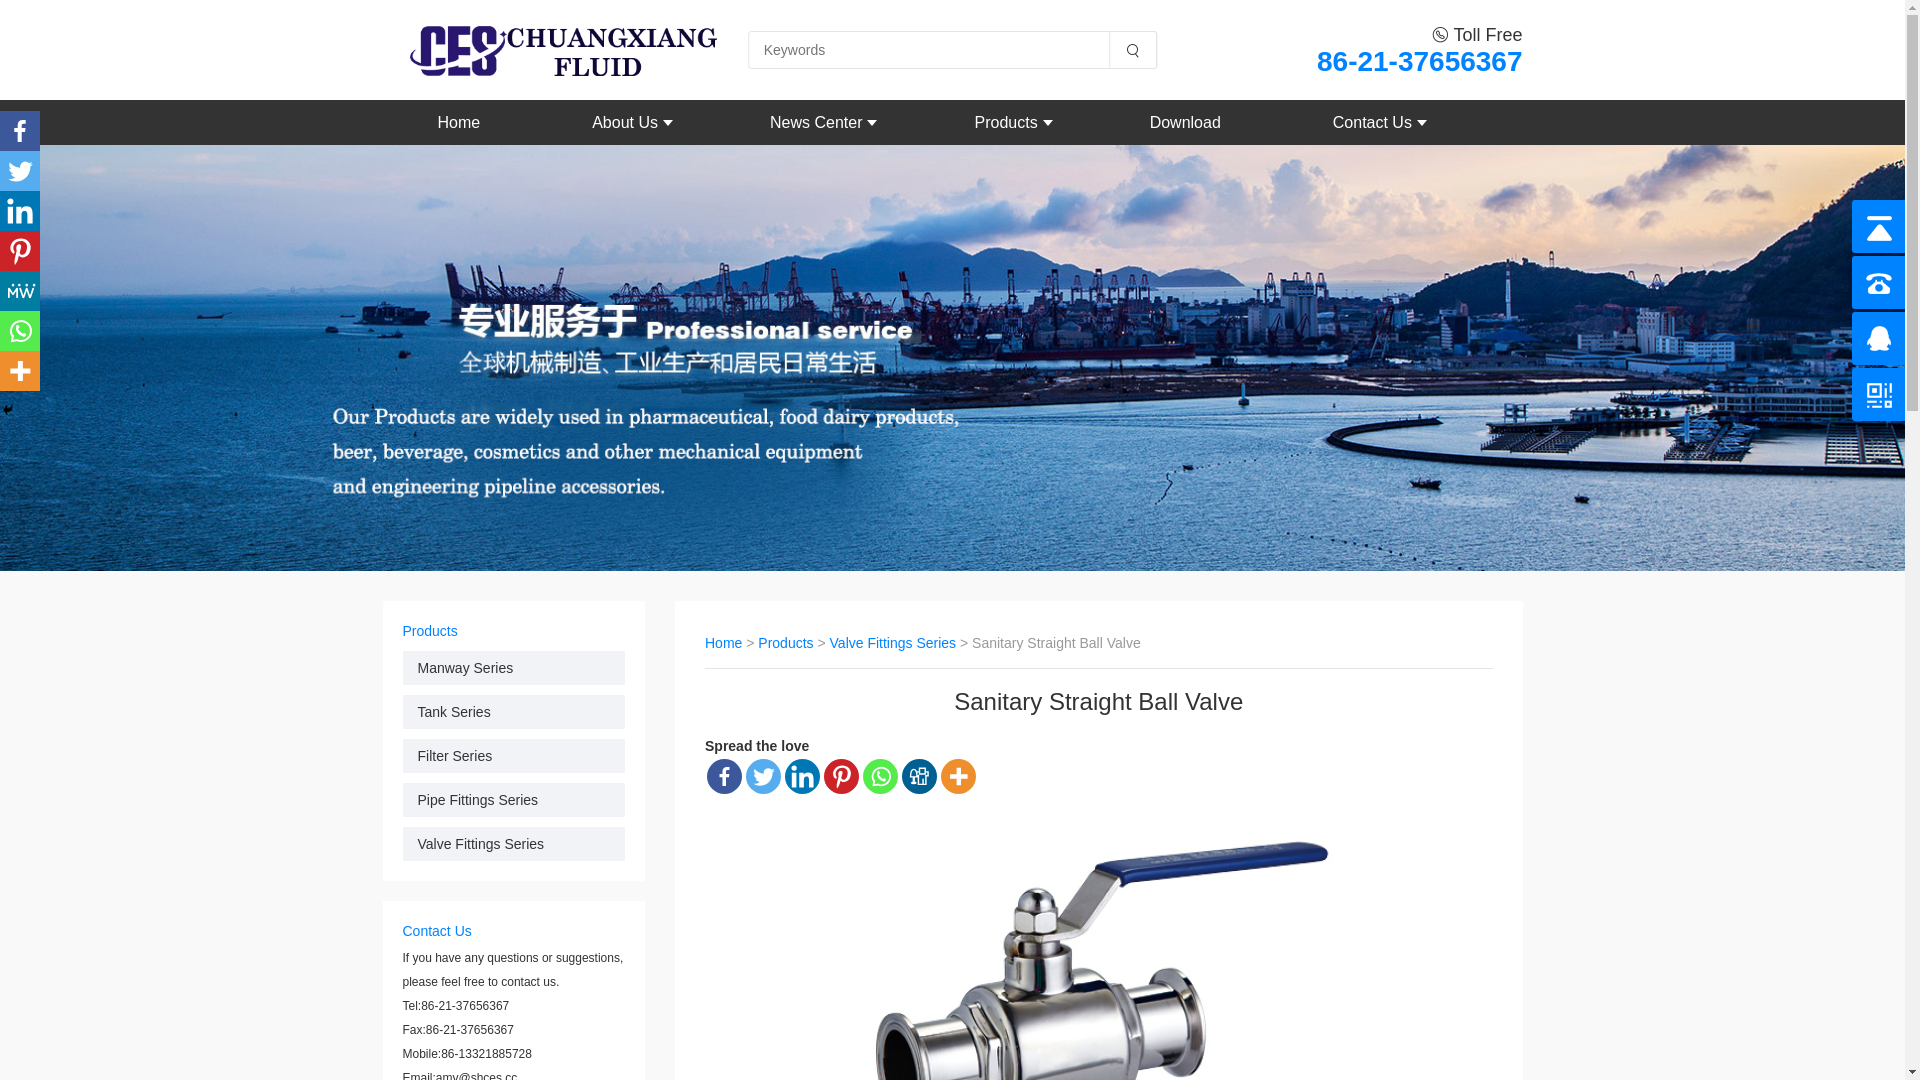 The width and height of the screenshot is (1920, 1080). Describe the element at coordinates (460, 122) in the screenshot. I see `Home` at that location.